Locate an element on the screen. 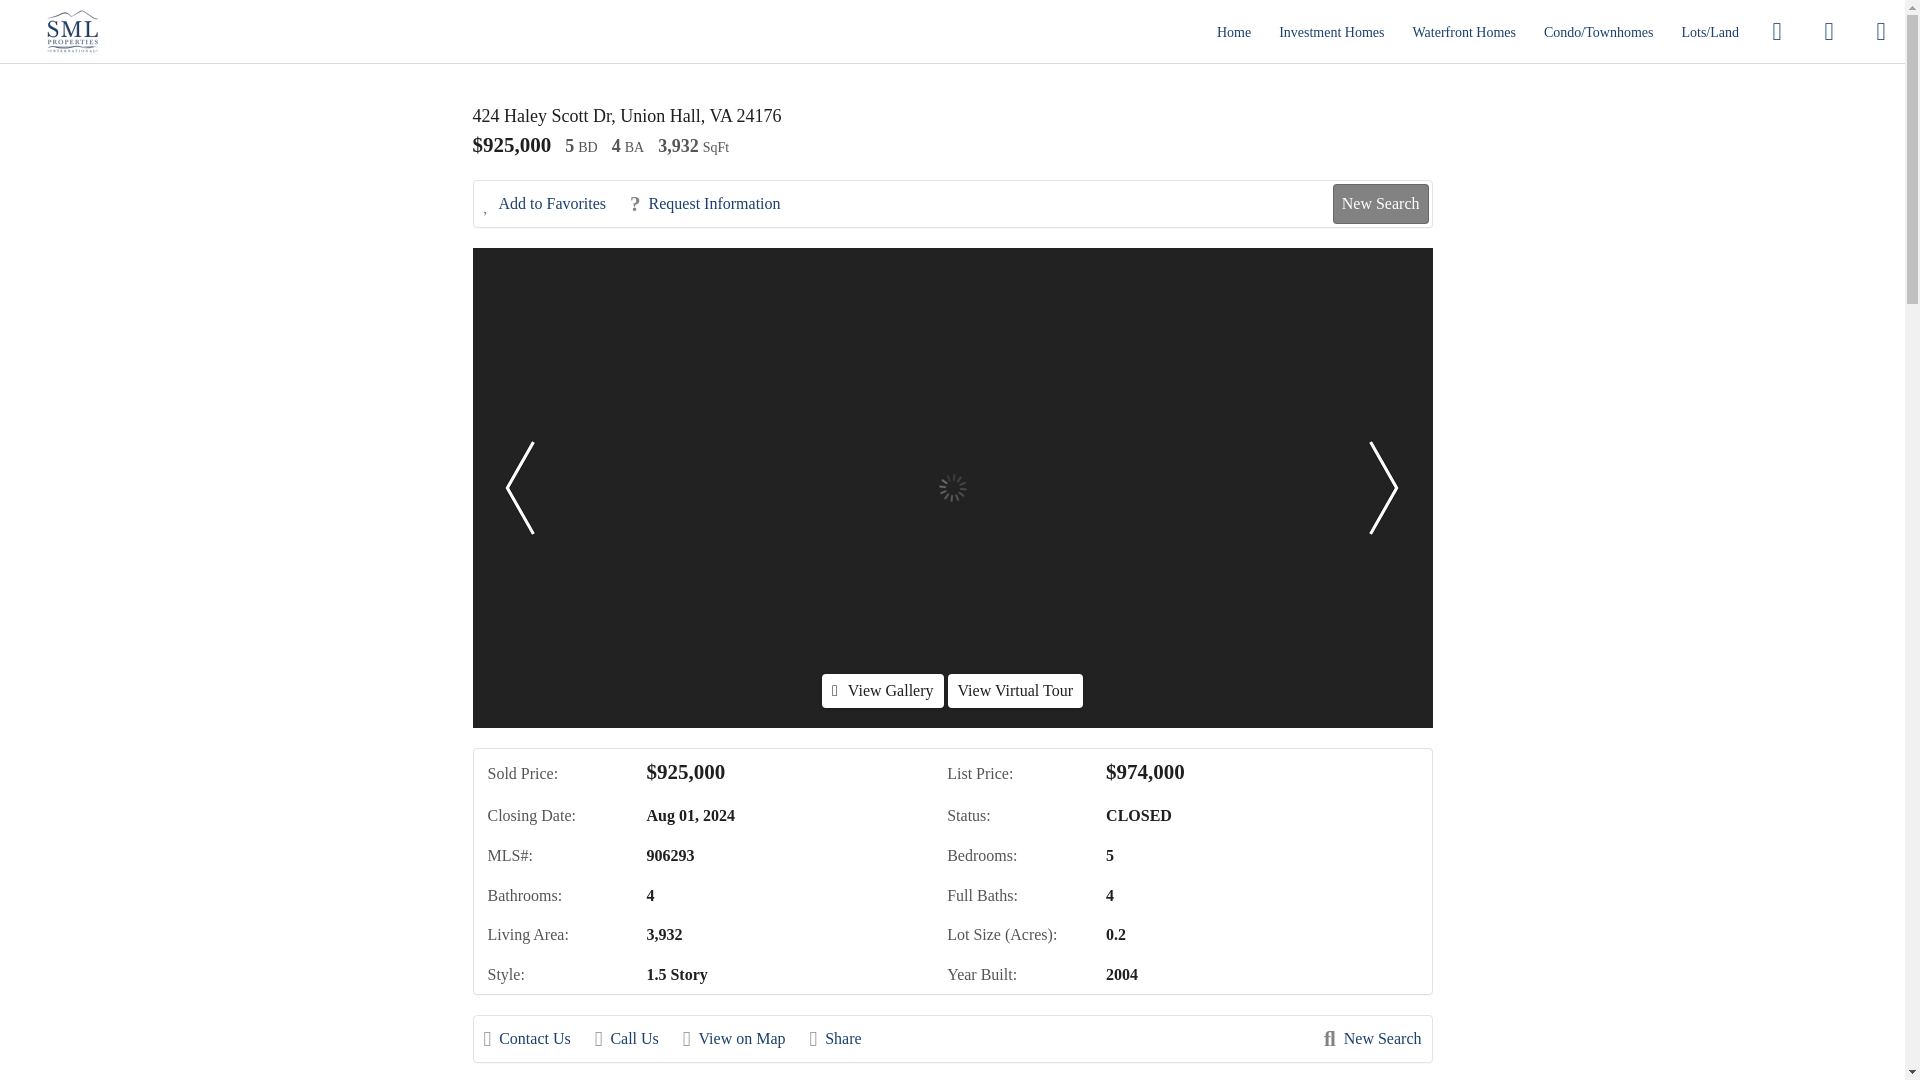  View Gallery is located at coordinates (882, 690).